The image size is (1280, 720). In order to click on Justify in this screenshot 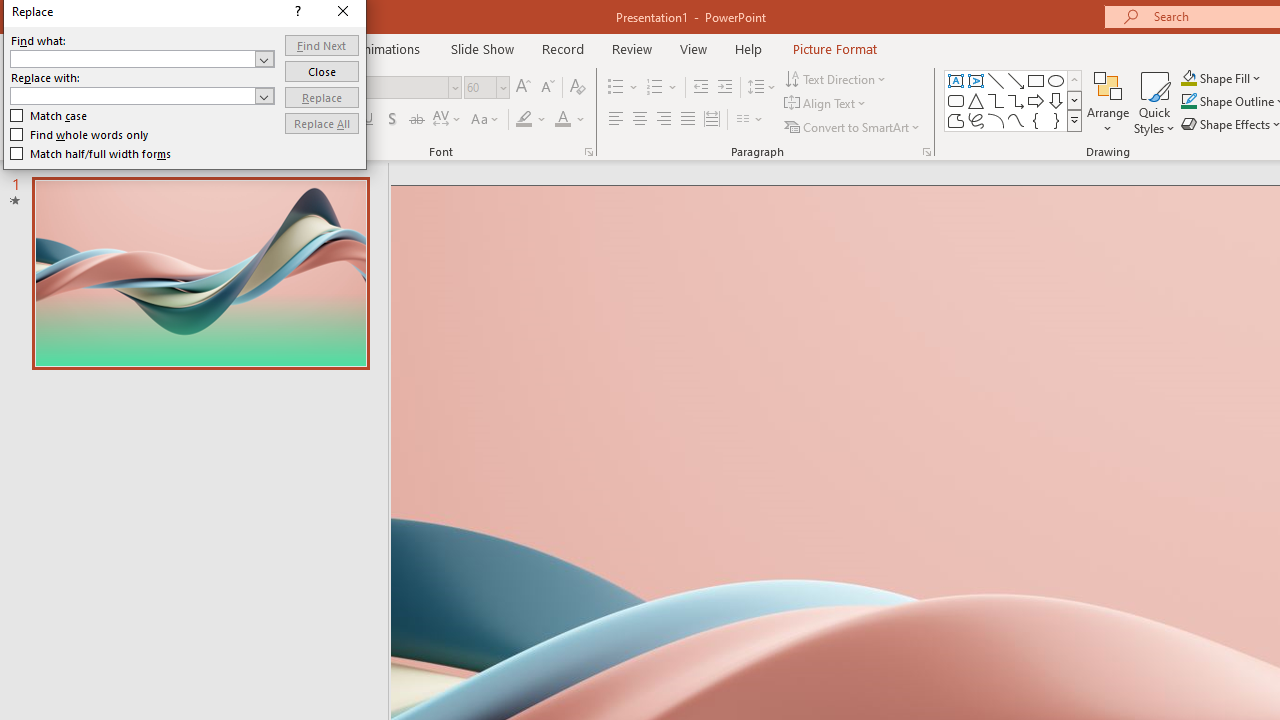, I will do `click(688, 120)`.